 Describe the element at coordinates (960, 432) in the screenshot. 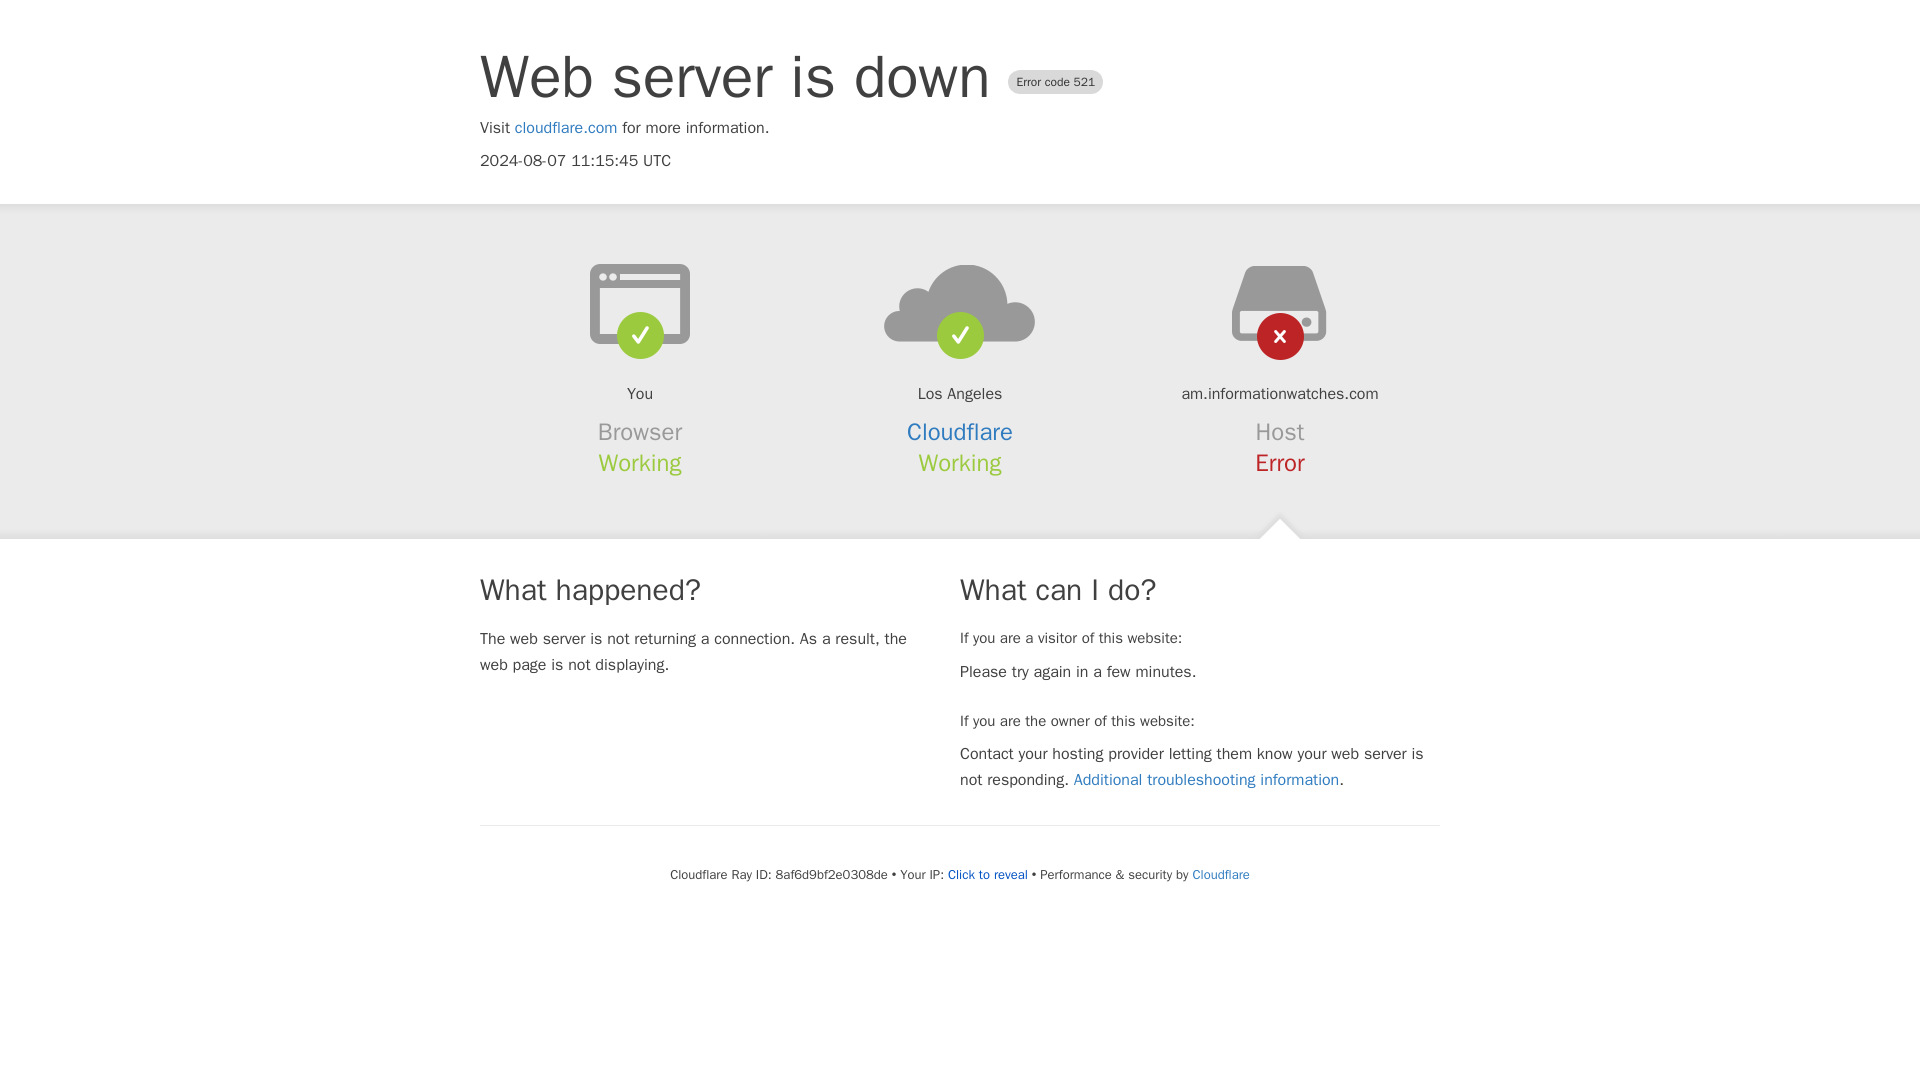

I see `Cloudflare` at that location.